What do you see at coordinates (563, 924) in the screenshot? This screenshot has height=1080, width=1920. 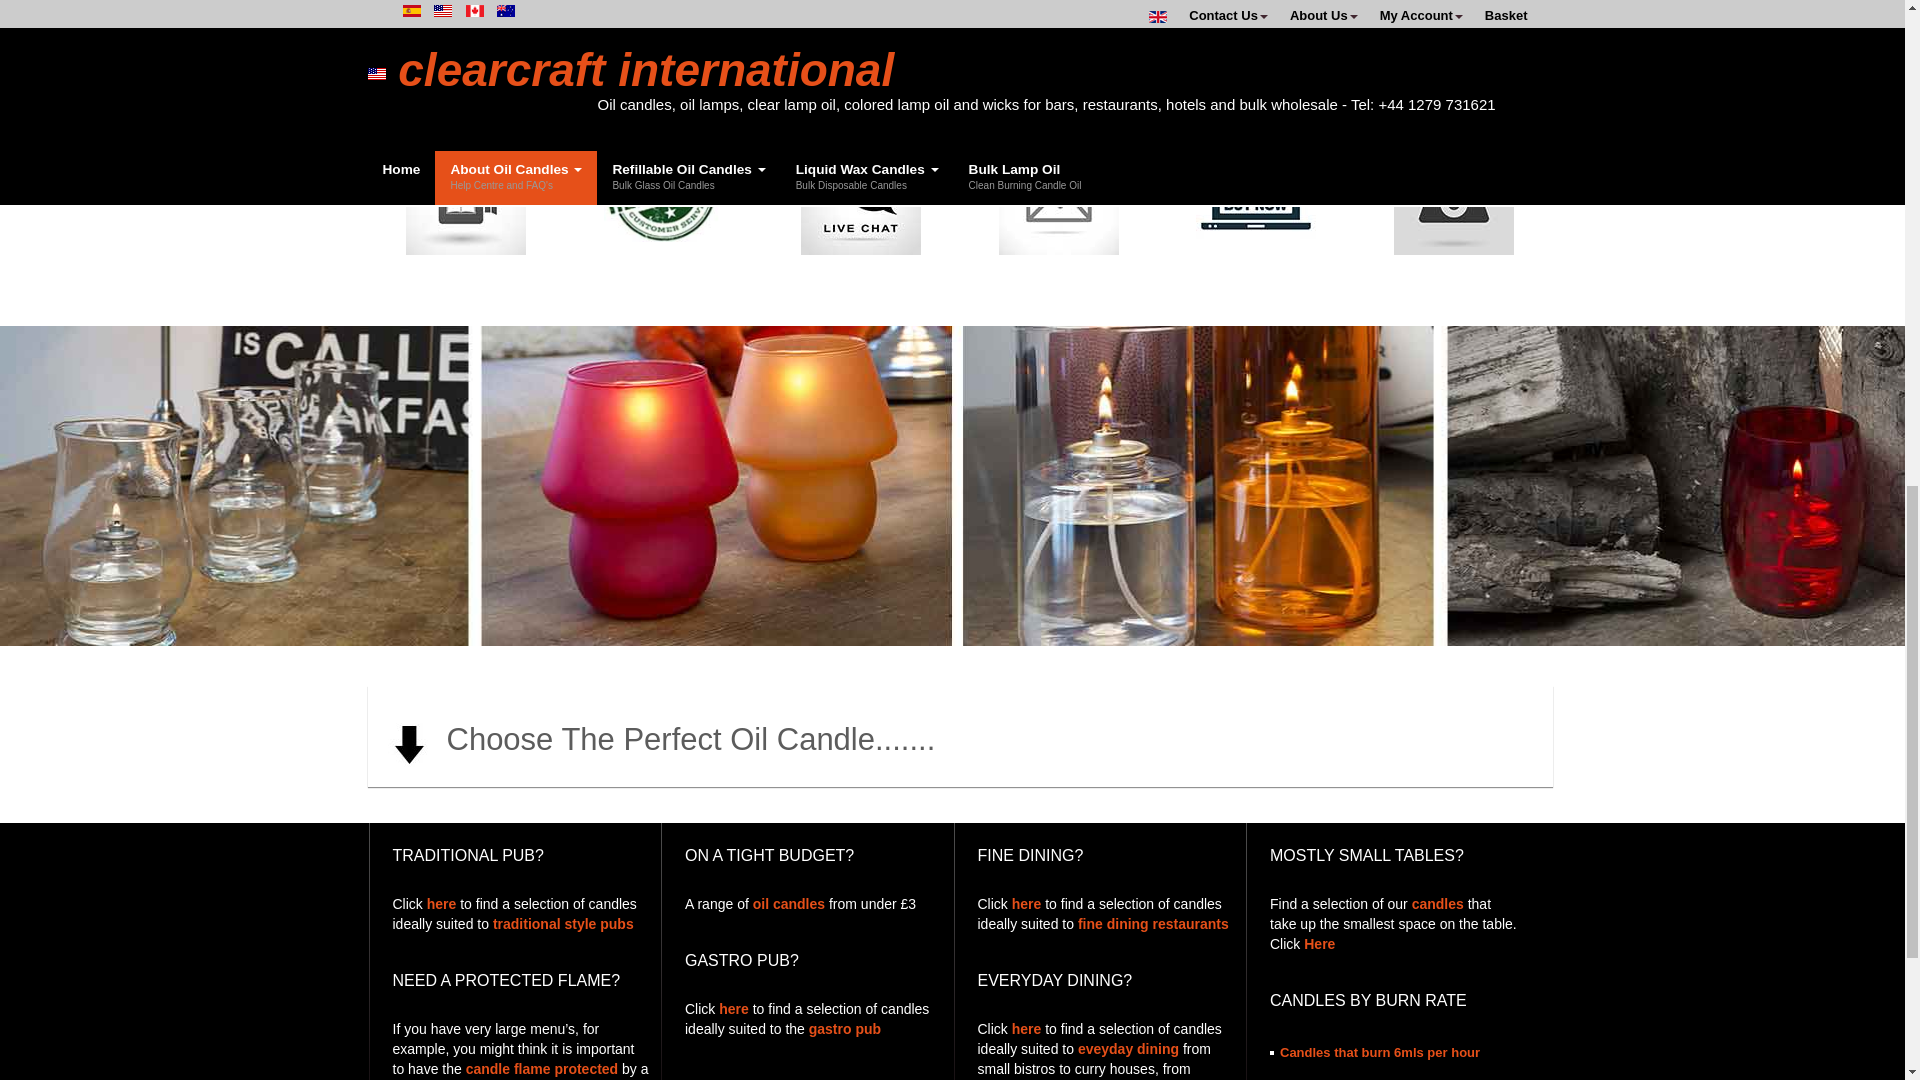 I see `Glass Oil Candles suitable for the Traditional Style Pubs` at bounding box center [563, 924].